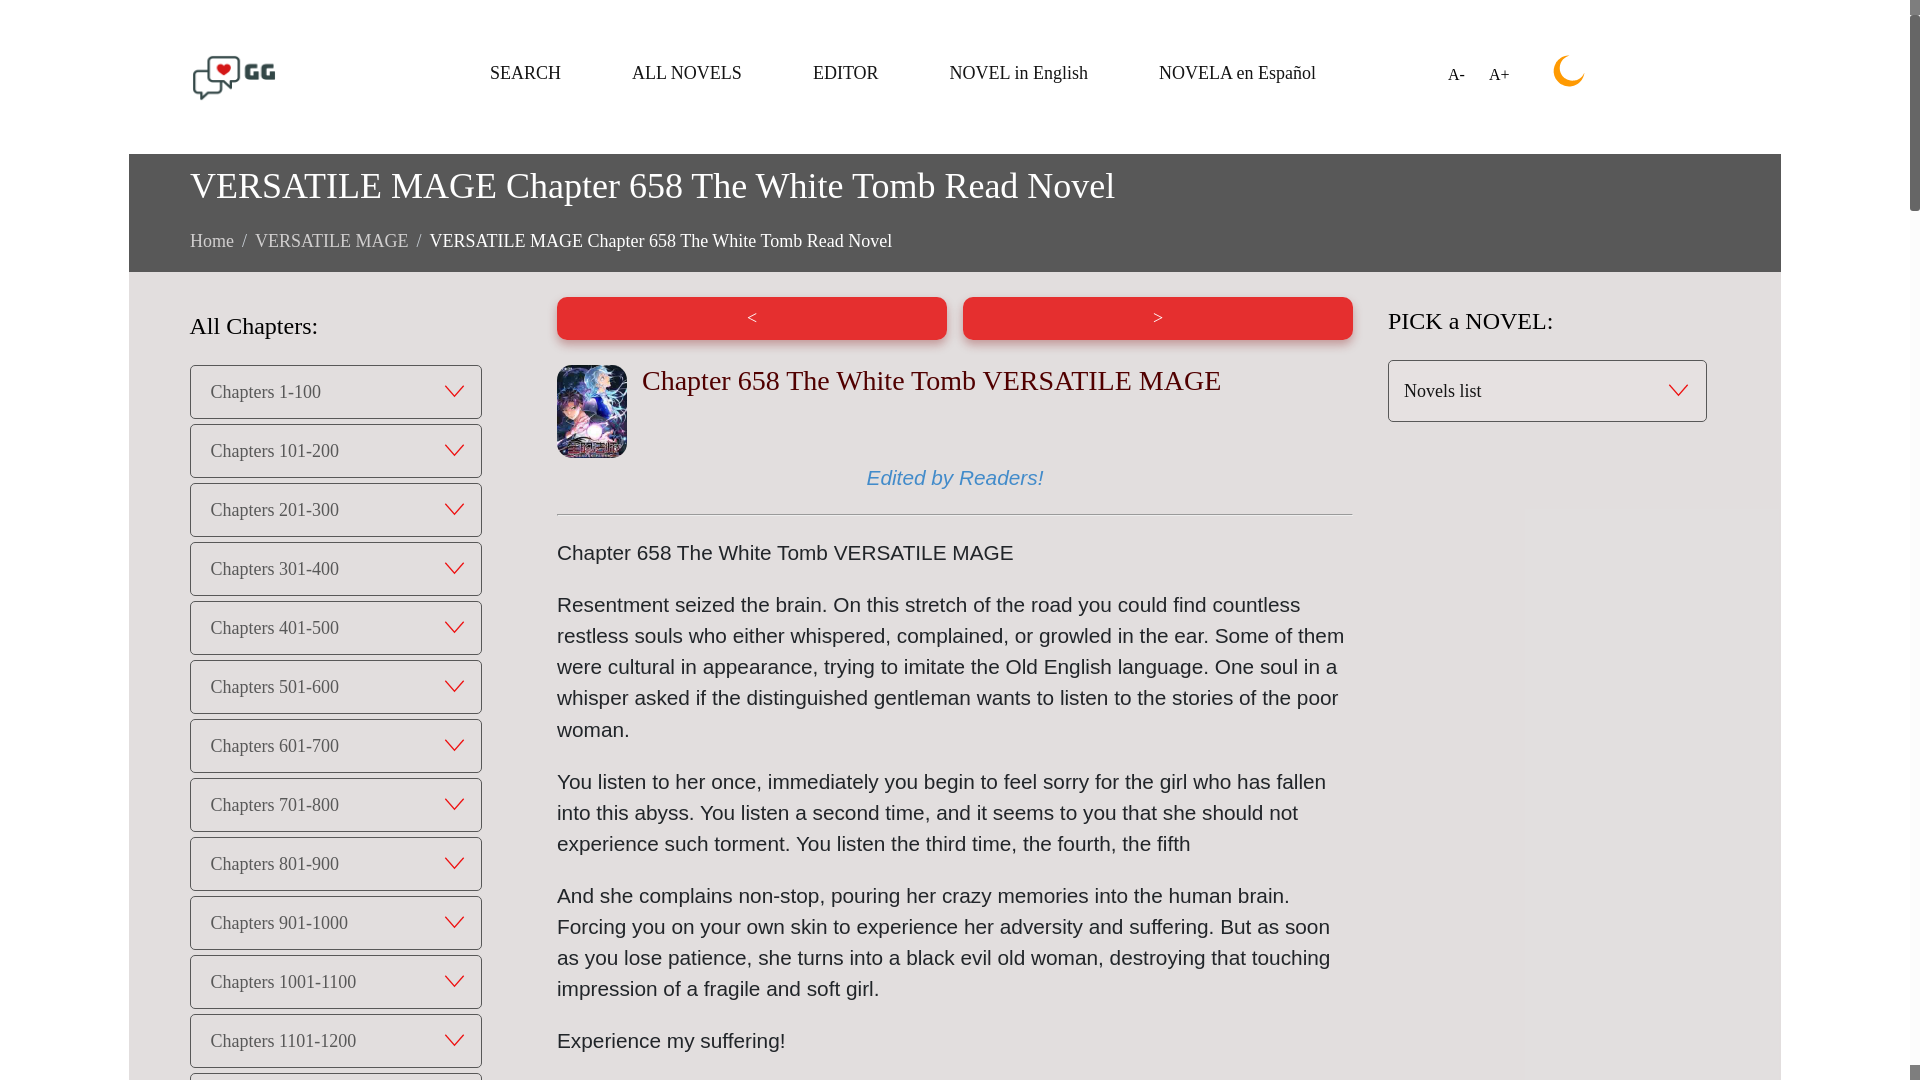  Describe the element at coordinates (524, 72) in the screenshot. I see `SEARCH` at that location.